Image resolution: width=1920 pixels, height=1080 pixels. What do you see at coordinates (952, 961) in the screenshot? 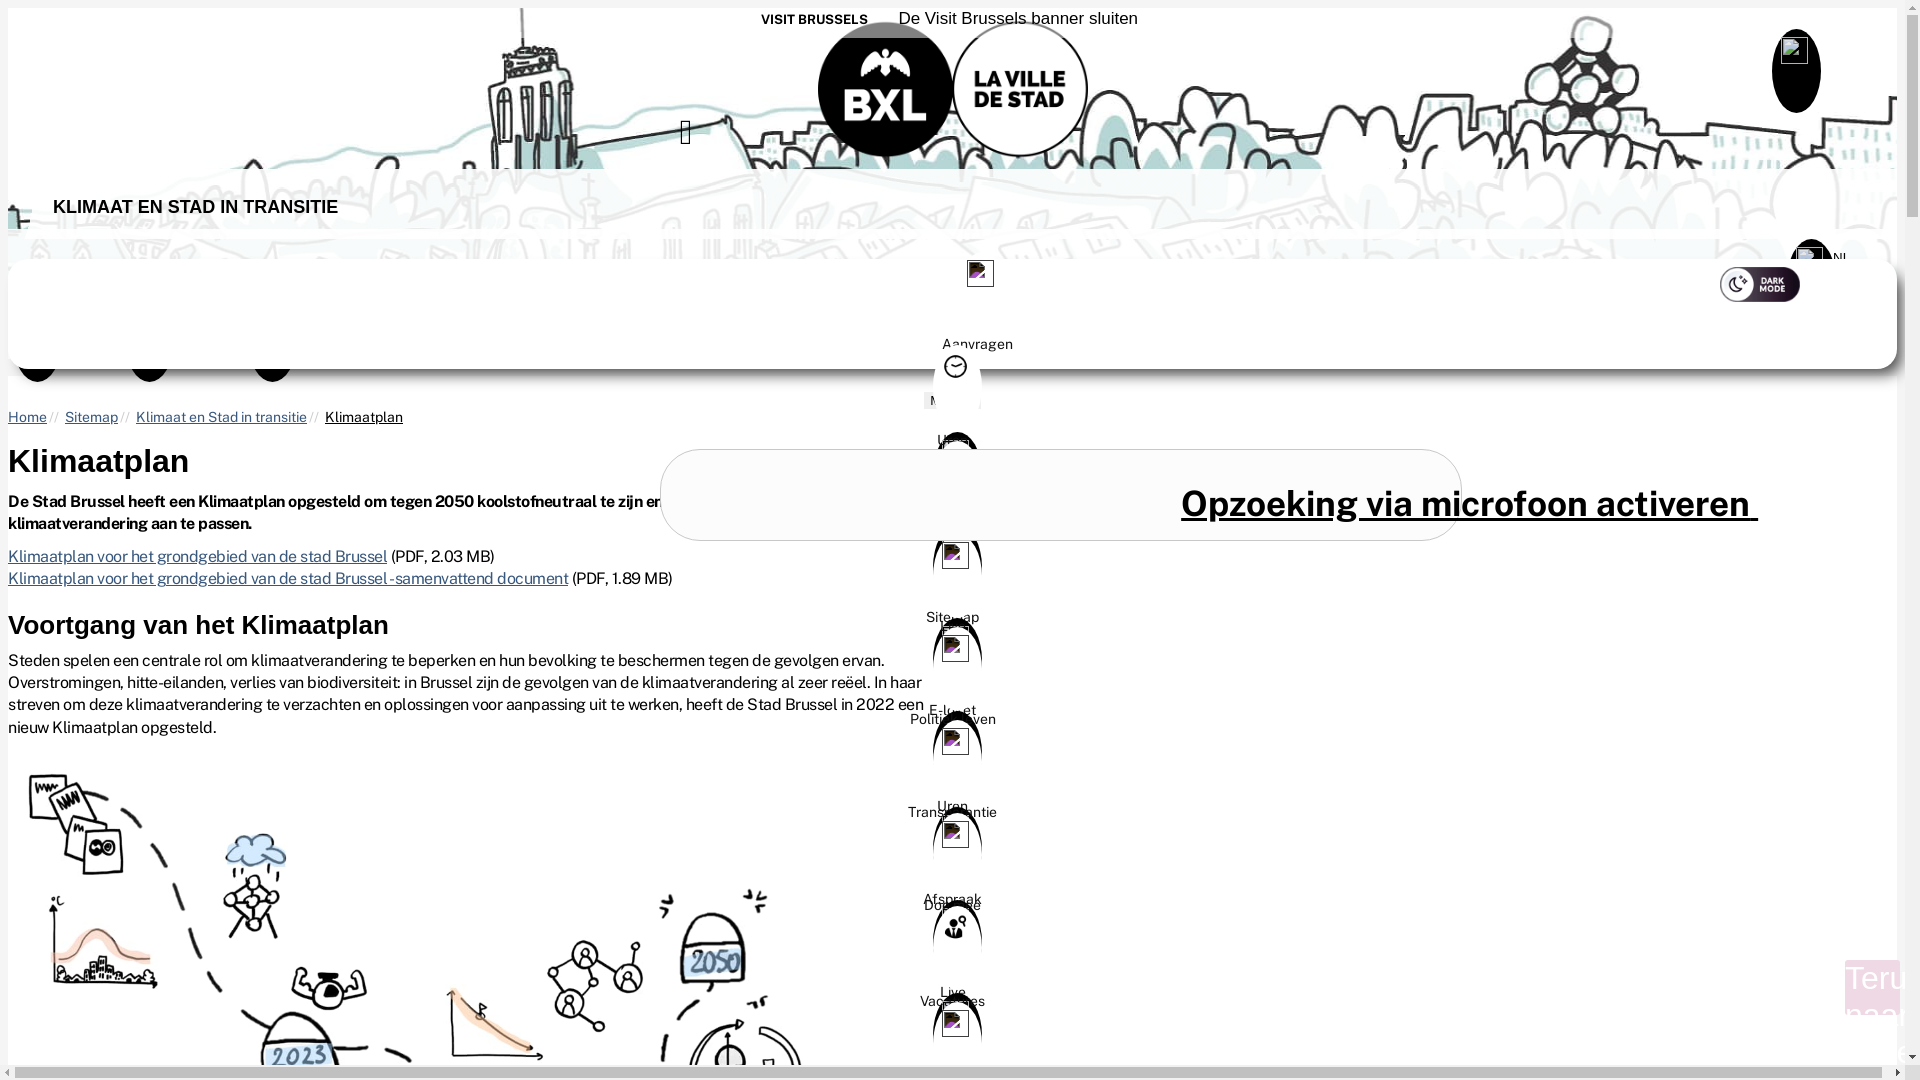
I see `Live` at bounding box center [952, 961].